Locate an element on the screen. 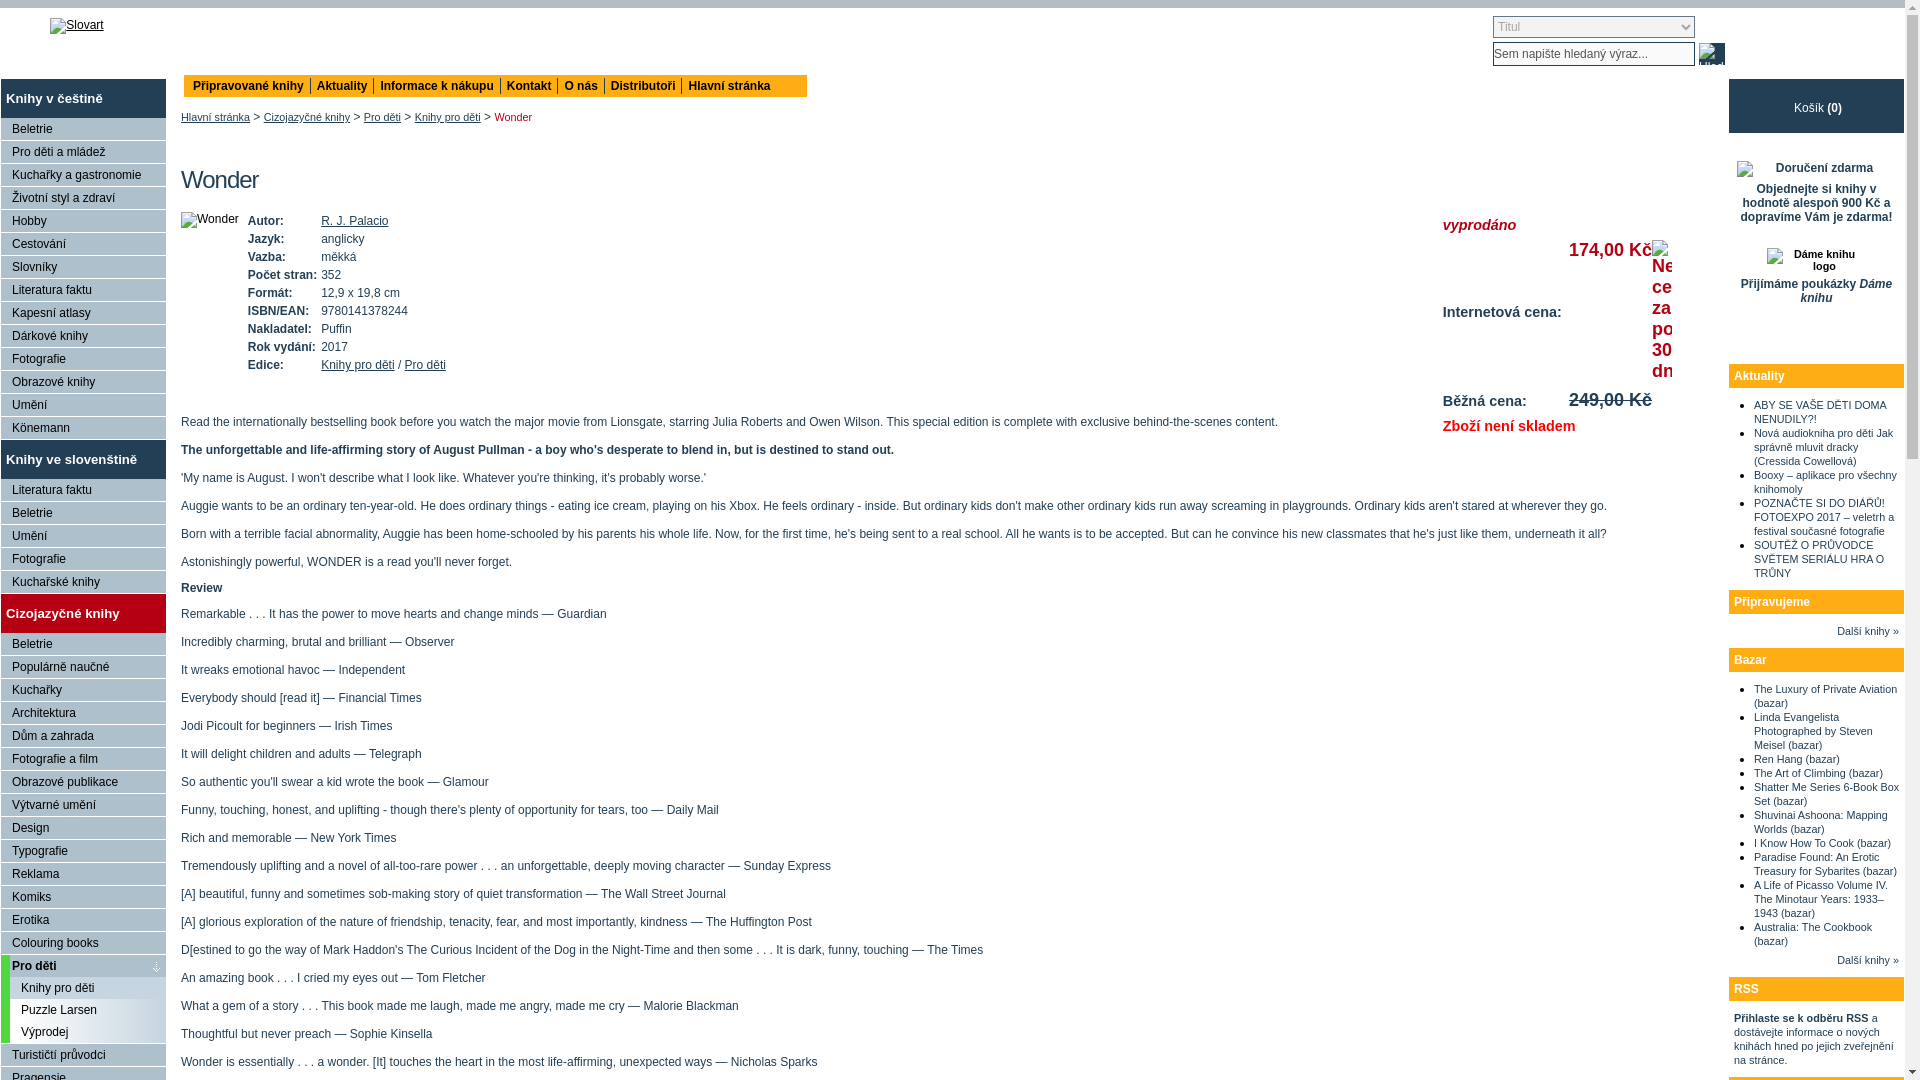 This screenshot has width=1920, height=1080. Fotografie is located at coordinates (83, 358).